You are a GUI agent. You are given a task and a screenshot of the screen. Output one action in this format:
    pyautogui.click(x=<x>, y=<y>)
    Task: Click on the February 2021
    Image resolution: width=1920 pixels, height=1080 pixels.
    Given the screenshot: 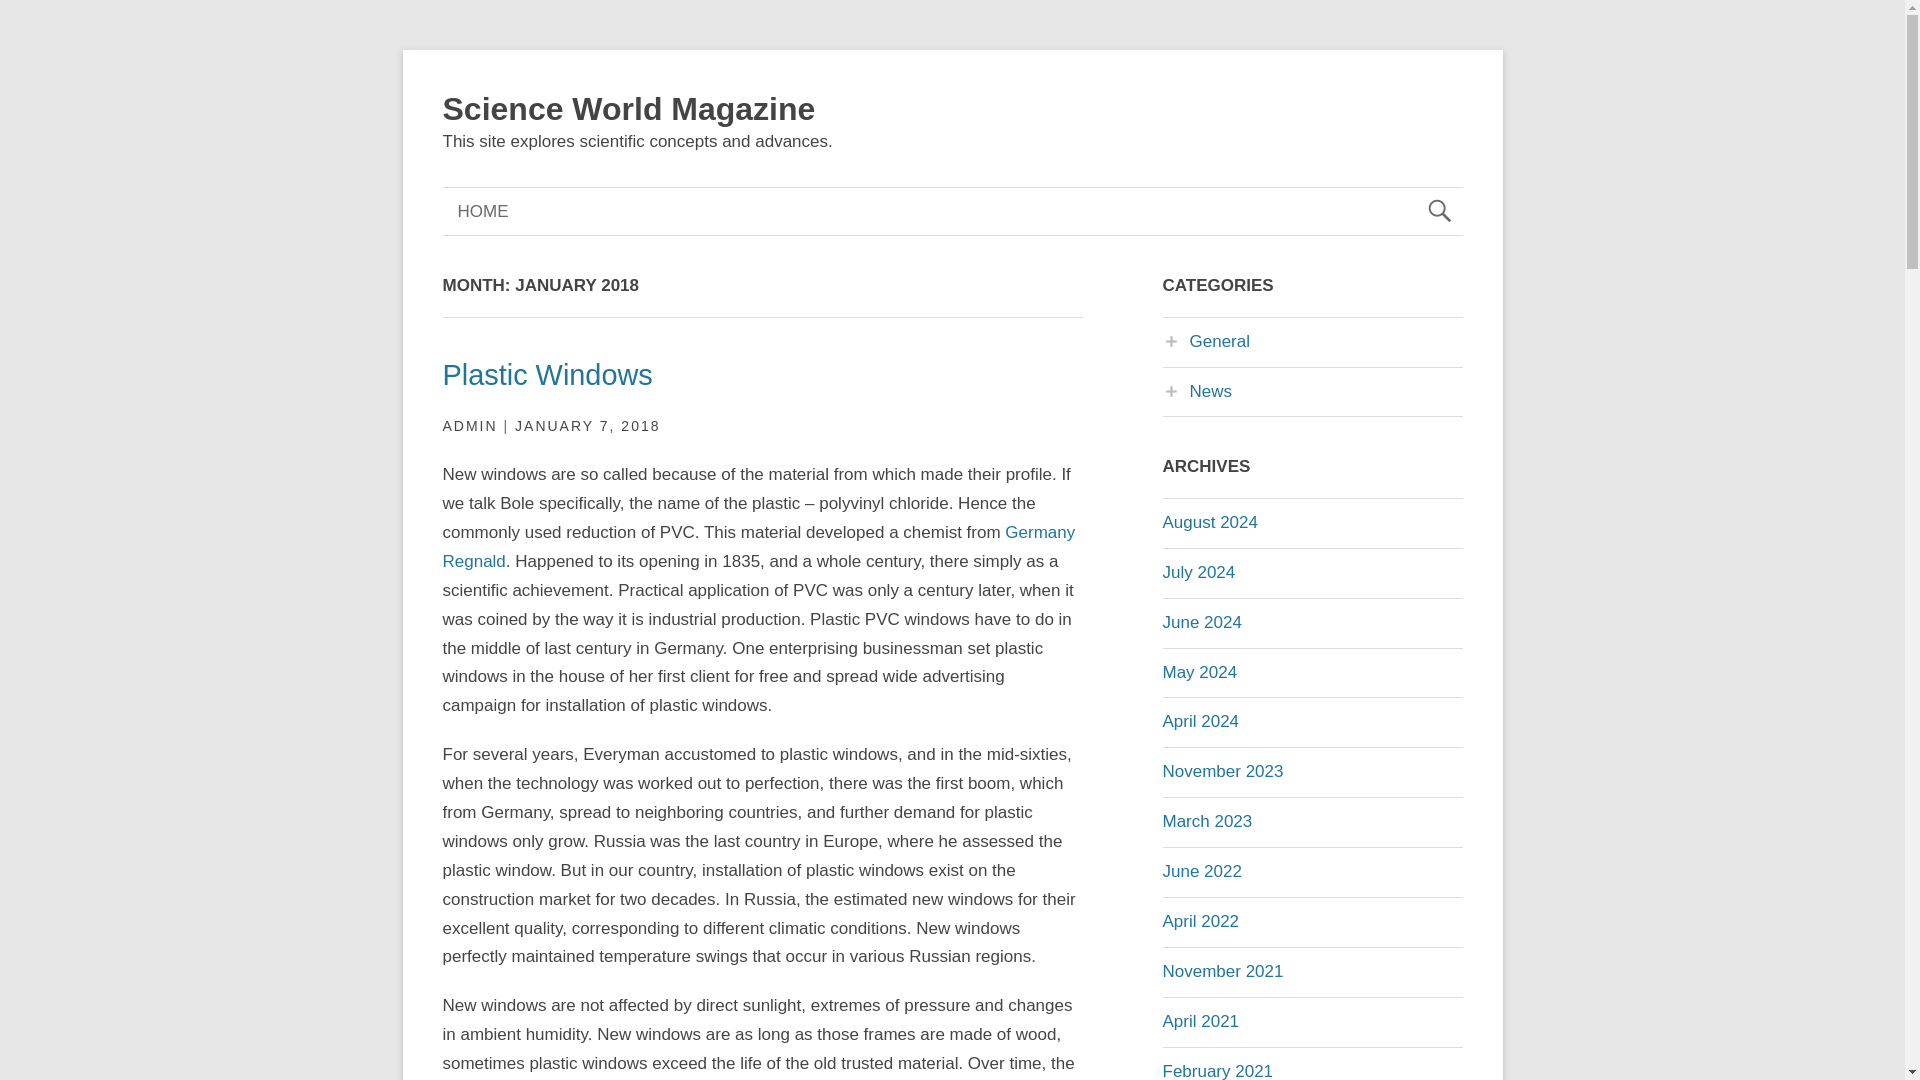 What is the action you would take?
    pyautogui.click(x=1216, y=1070)
    